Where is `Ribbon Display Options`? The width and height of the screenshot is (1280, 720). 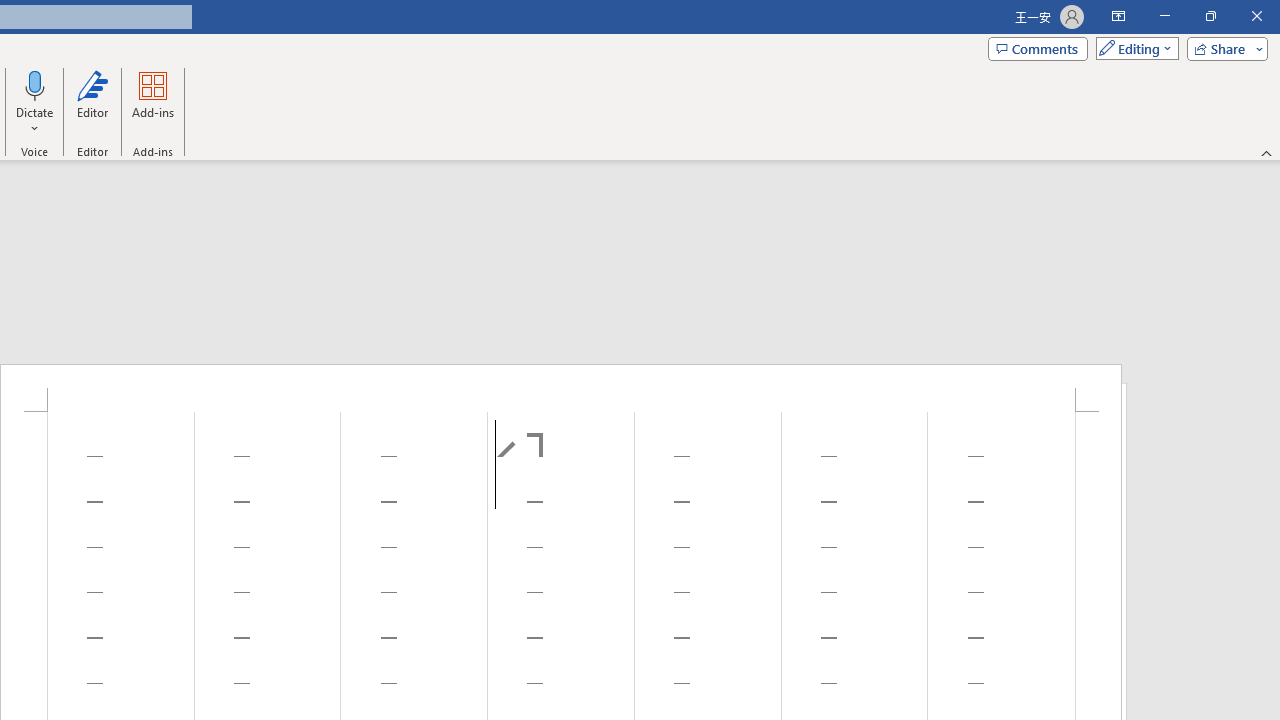 Ribbon Display Options is located at coordinates (1118, 16).